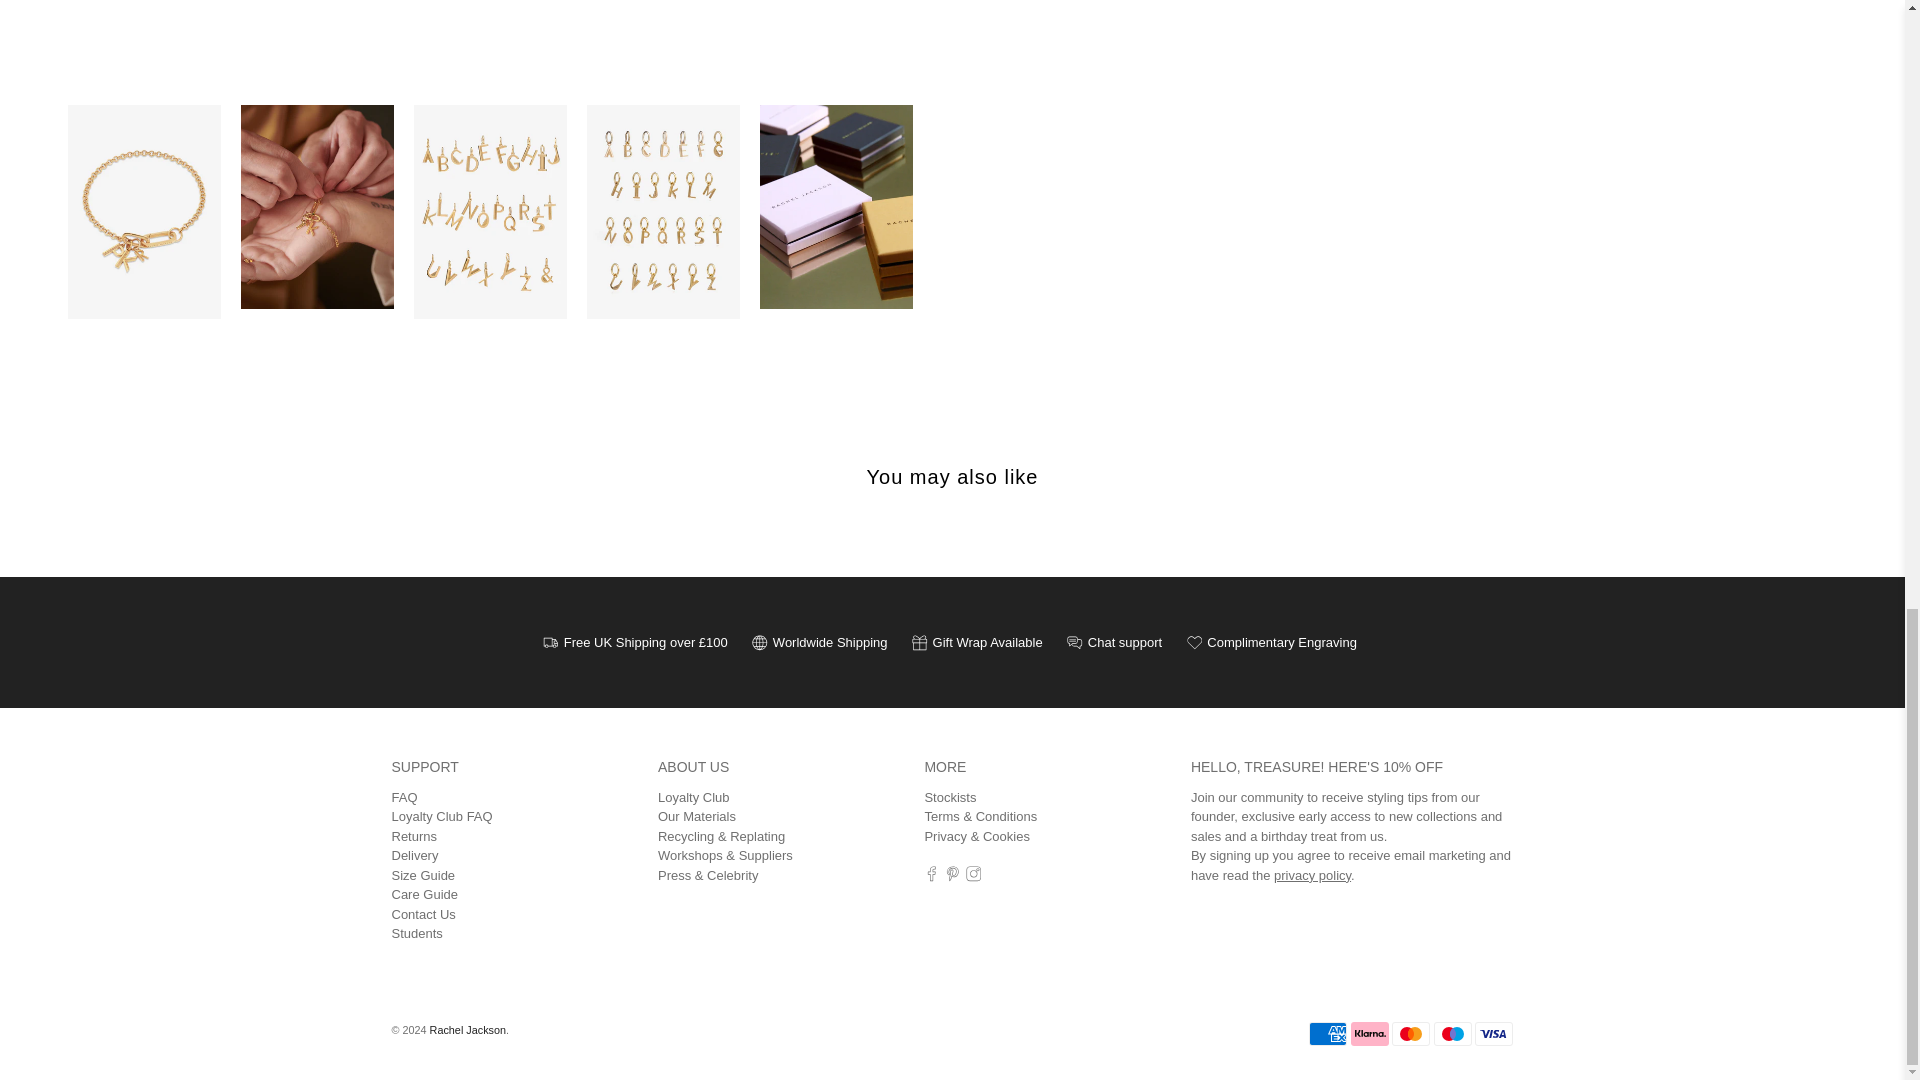 The height and width of the screenshot is (1080, 1920). I want to click on Rachel Jackson on Facebook, so click(932, 877).